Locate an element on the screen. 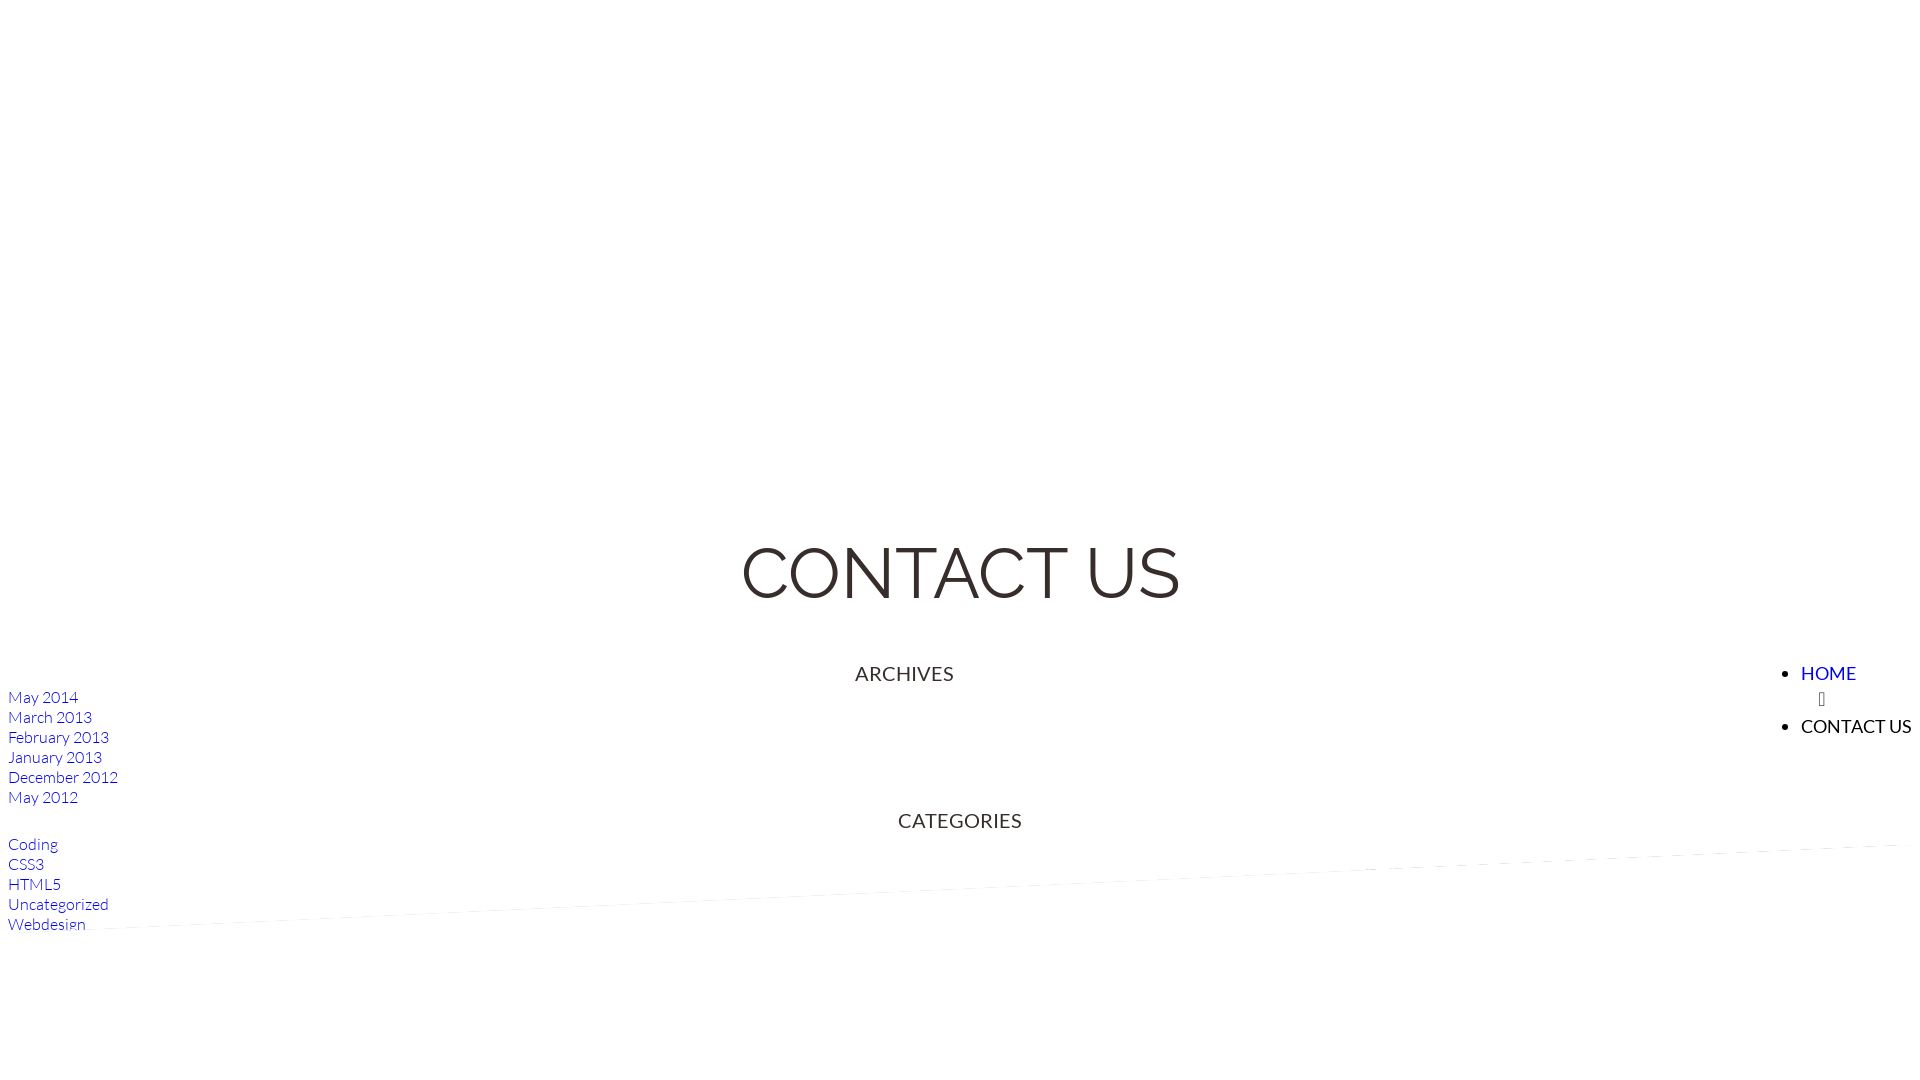 This screenshot has height=1080, width=1920. December 2012 is located at coordinates (63, 777).